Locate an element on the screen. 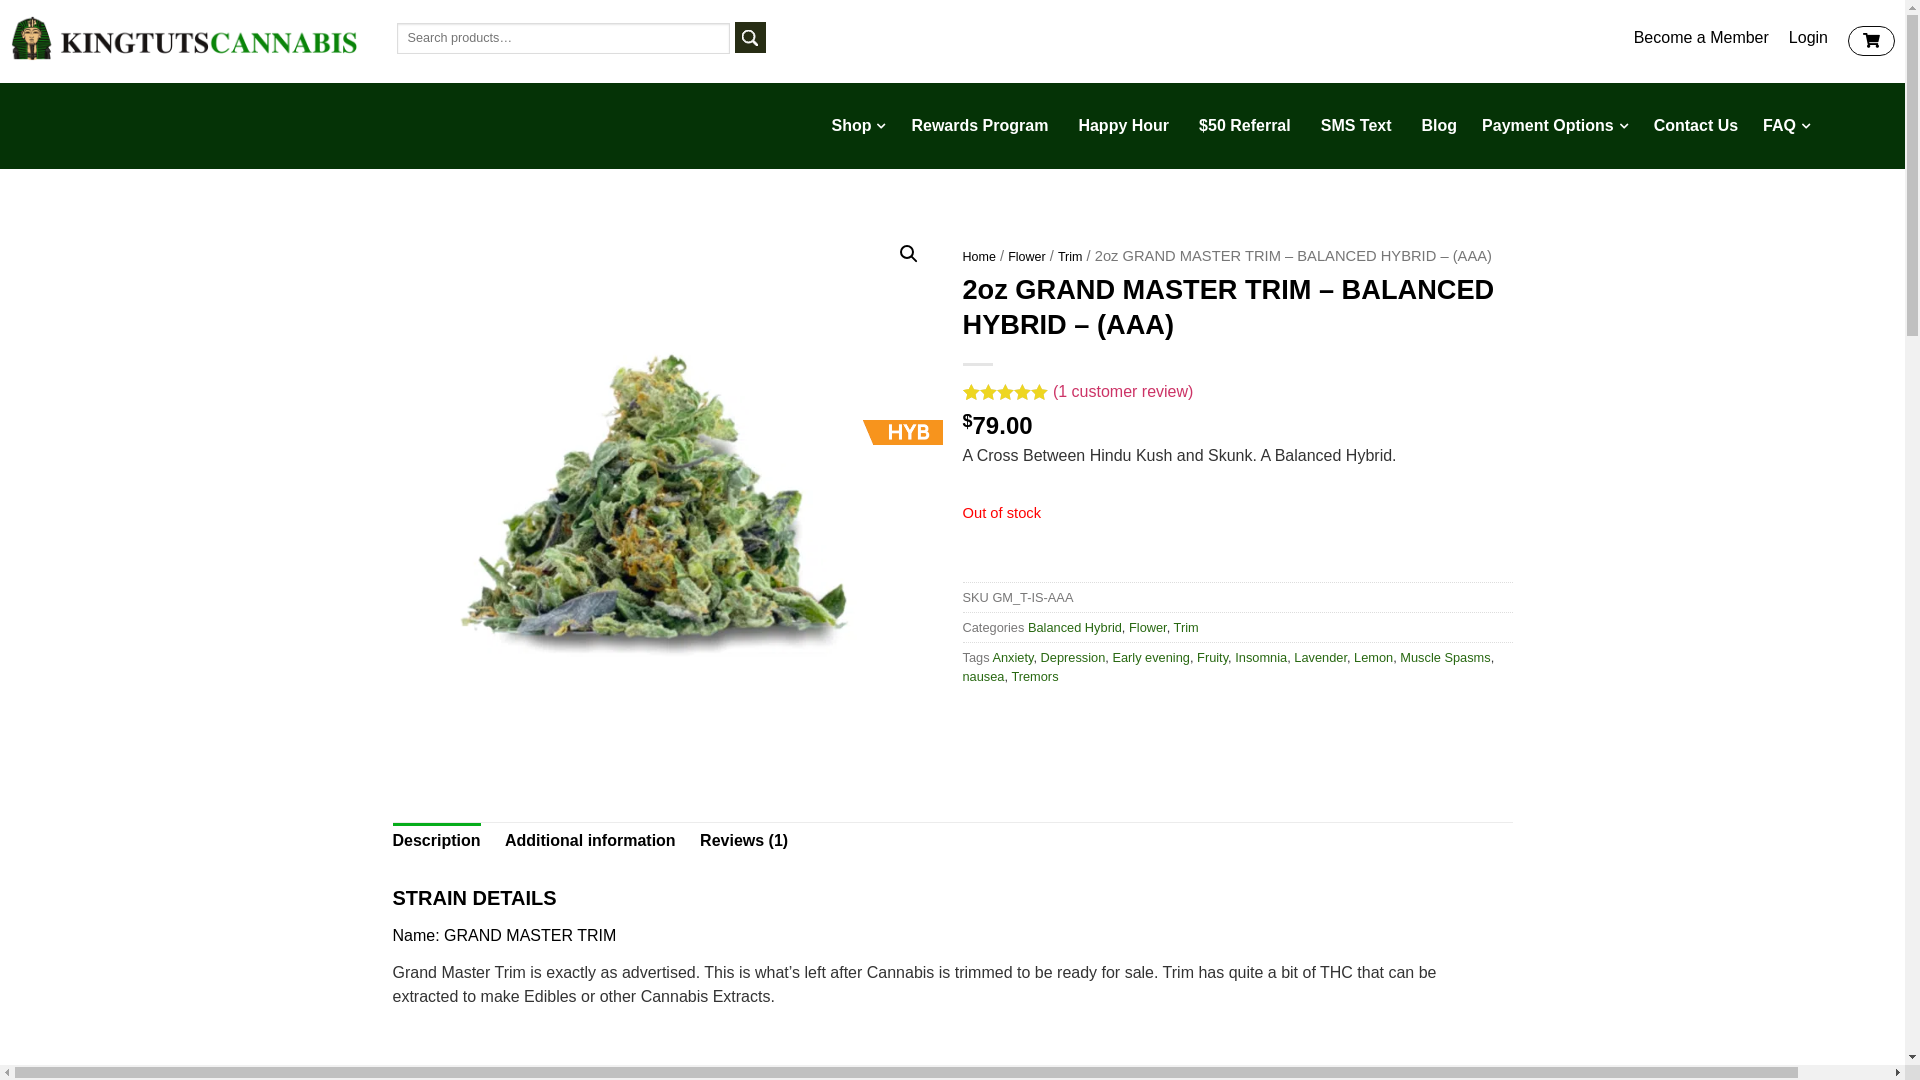  Rewards Program is located at coordinates (980, 126).